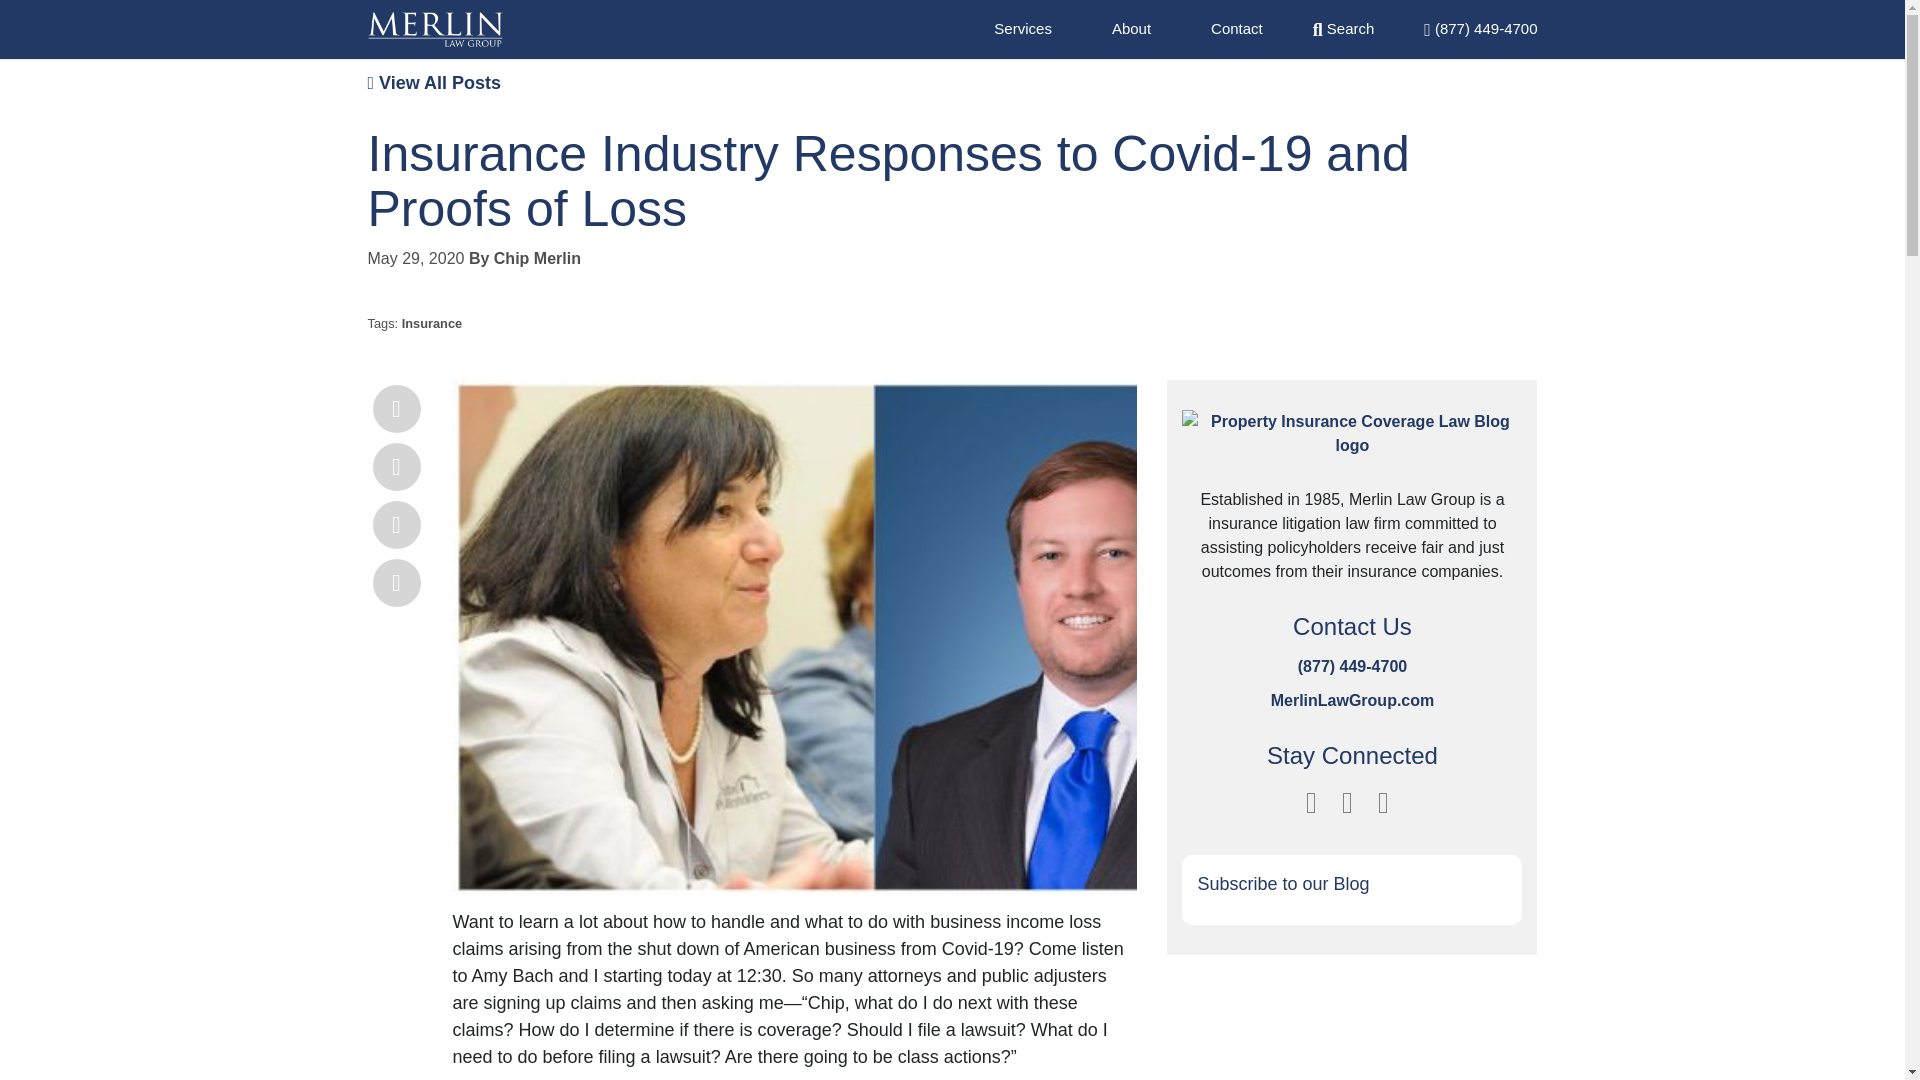  Describe the element at coordinates (524, 258) in the screenshot. I see `By Chip Merlin` at that location.